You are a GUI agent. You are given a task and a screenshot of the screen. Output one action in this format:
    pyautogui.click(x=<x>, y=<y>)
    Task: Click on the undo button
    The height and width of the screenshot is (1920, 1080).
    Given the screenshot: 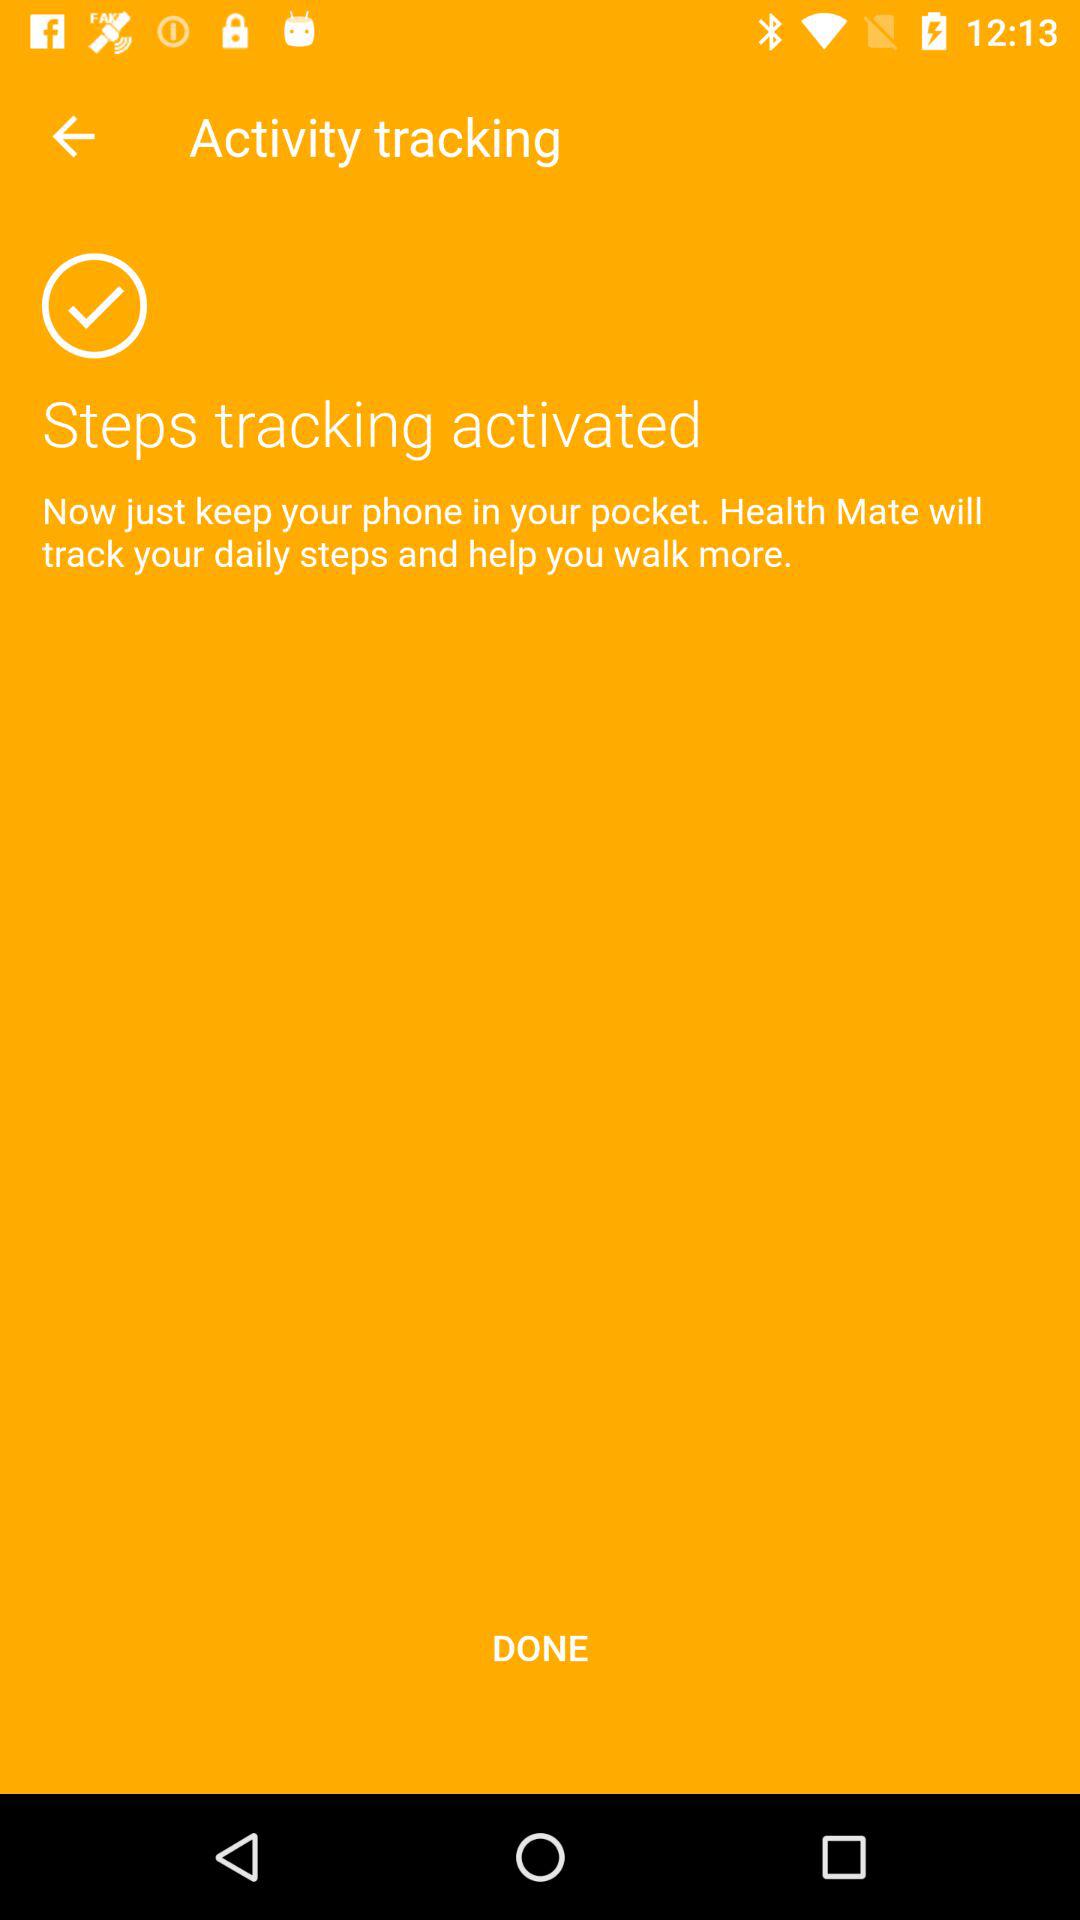 What is the action you would take?
    pyautogui.click(x=74, y=136)
    